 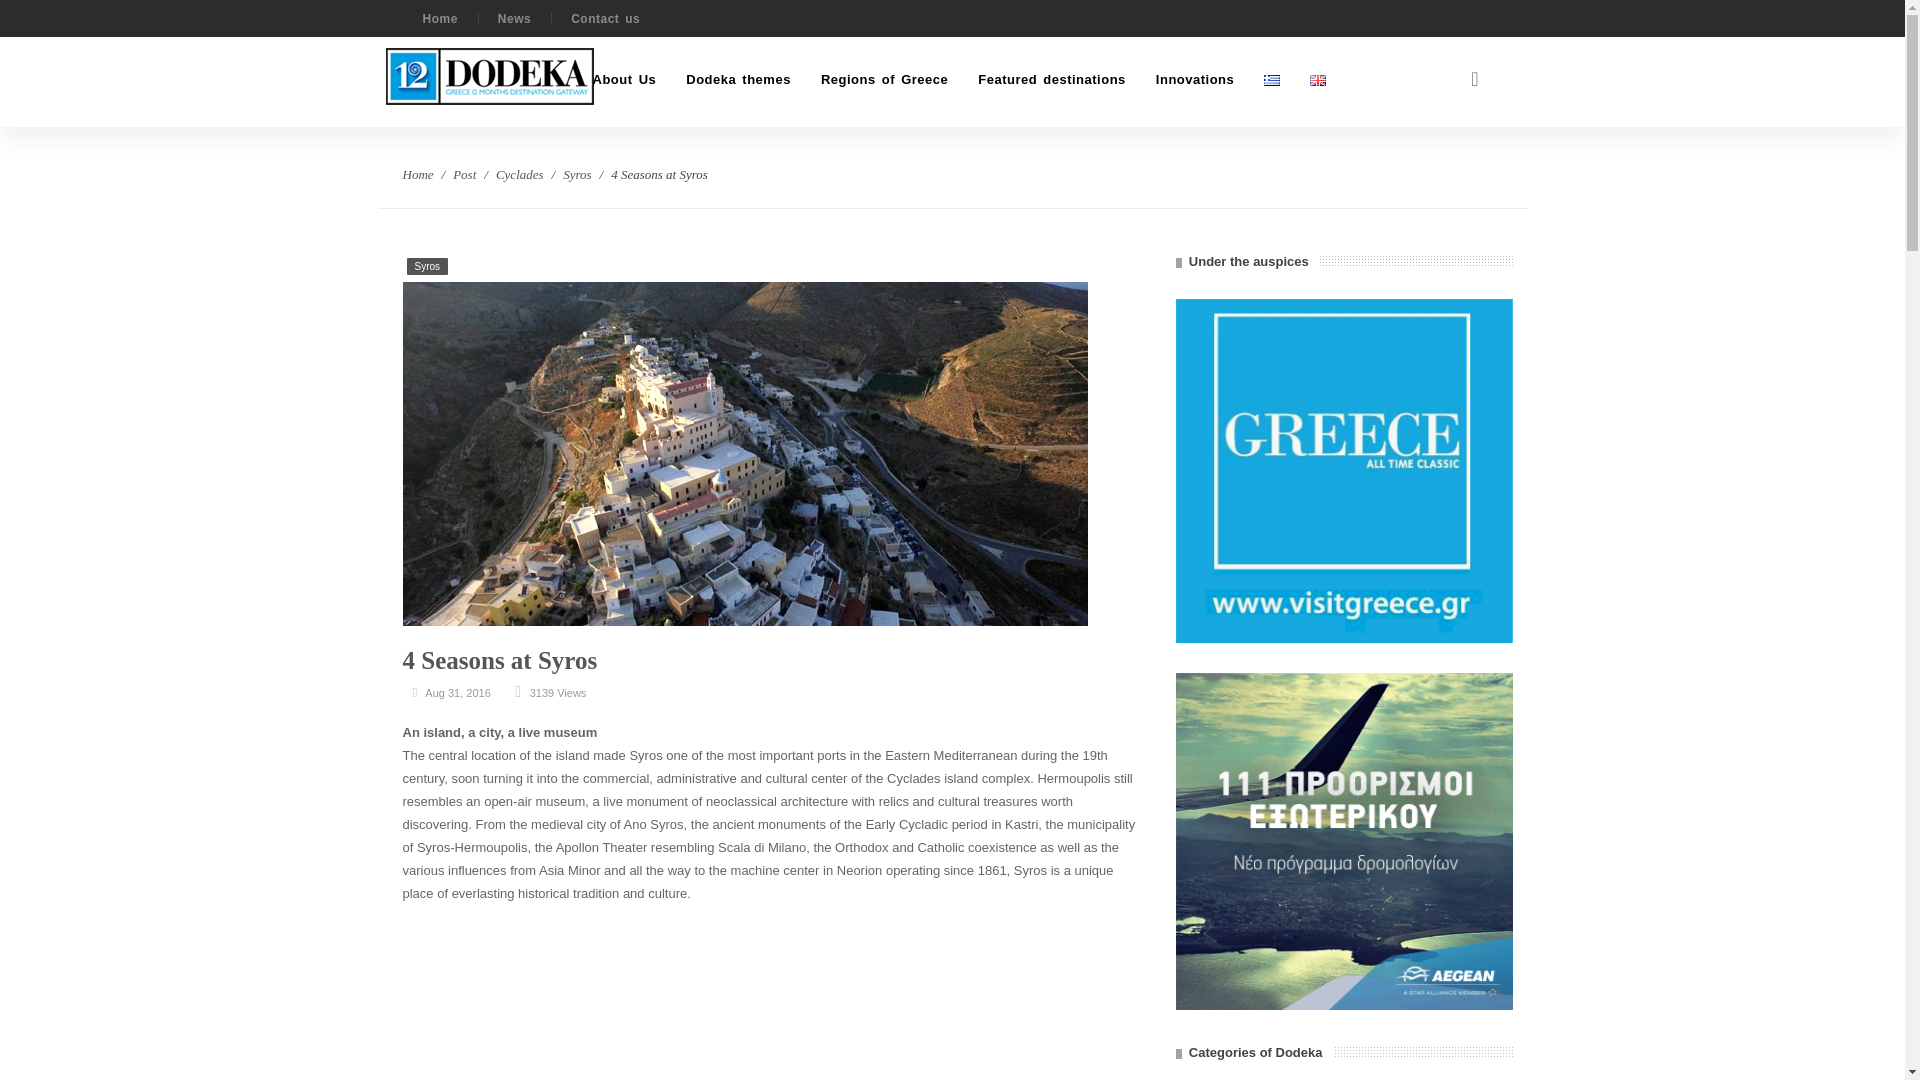 What do you see at coordinates (624, 79) in the screenshot?
I see `About Us` at bounding box center [624, 79].